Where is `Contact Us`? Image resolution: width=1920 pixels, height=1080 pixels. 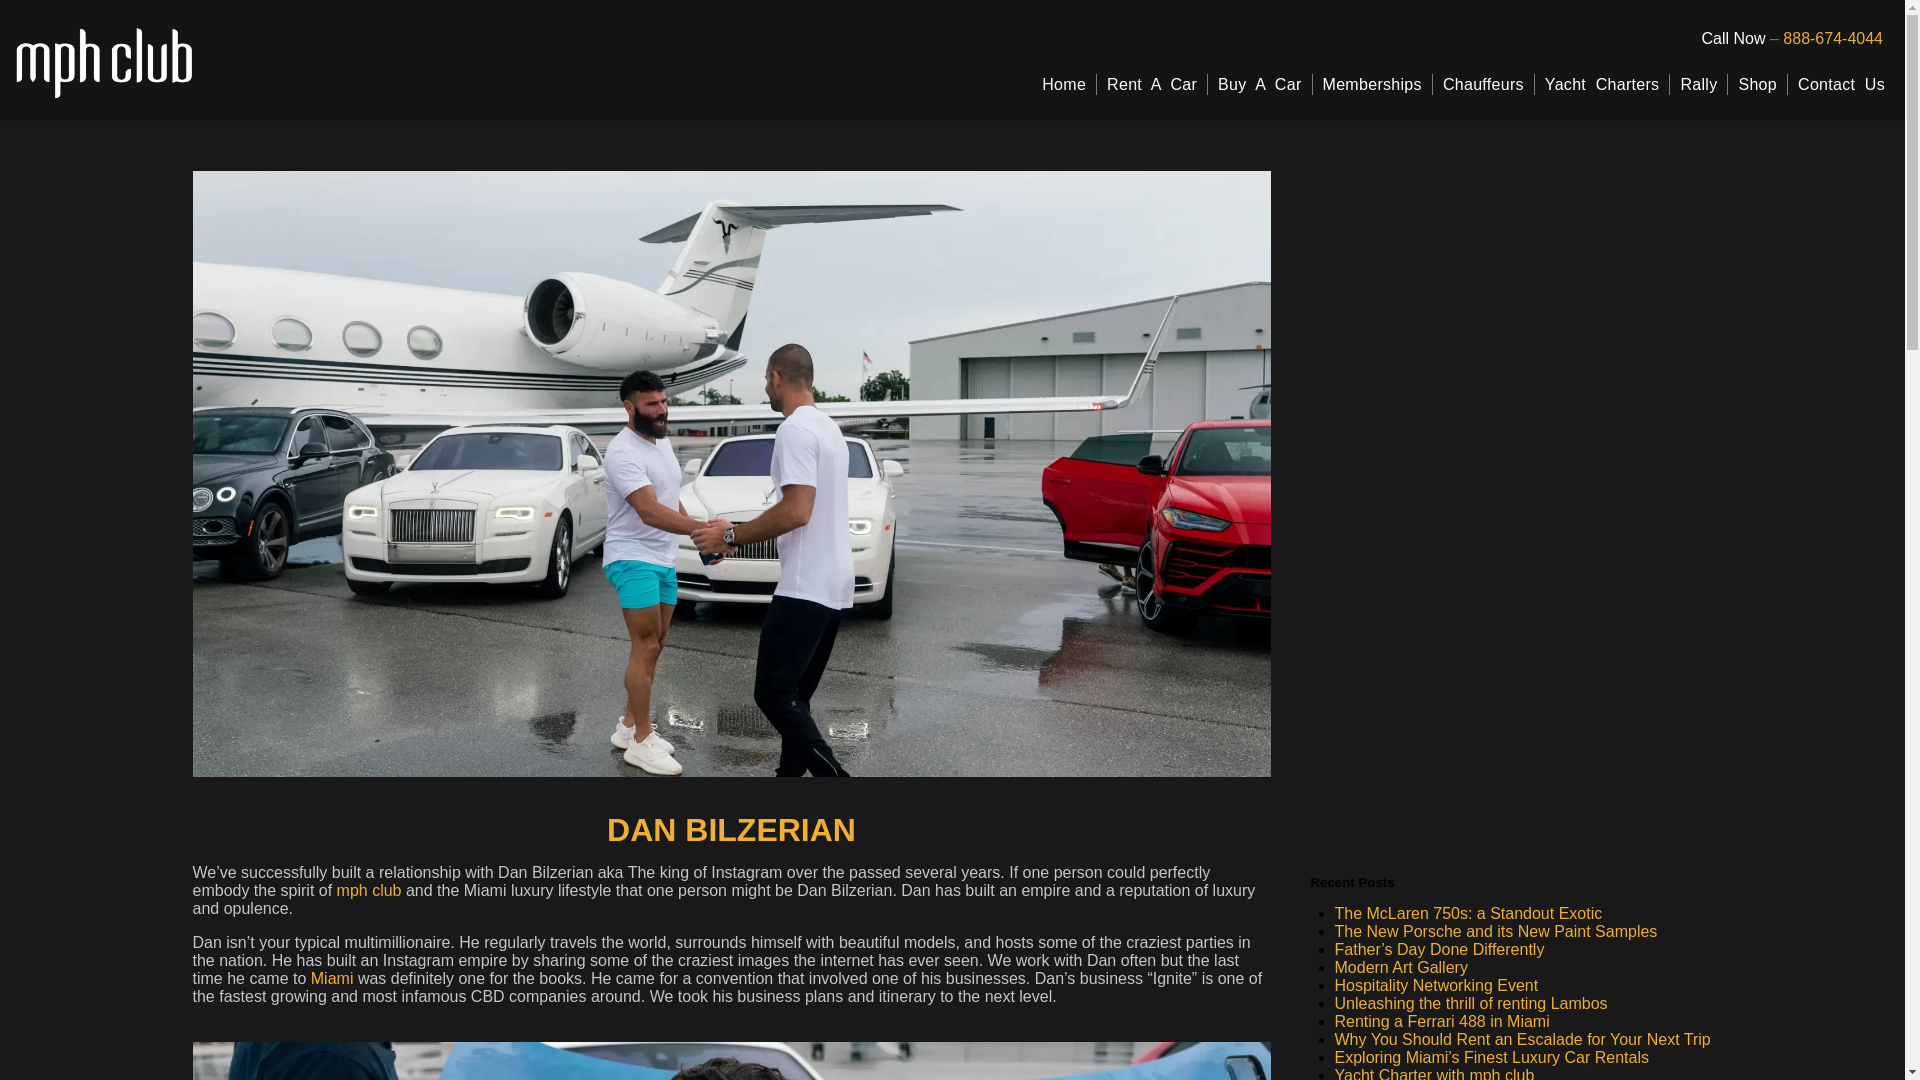
Contact Us is located at coordinates (1841, 84).